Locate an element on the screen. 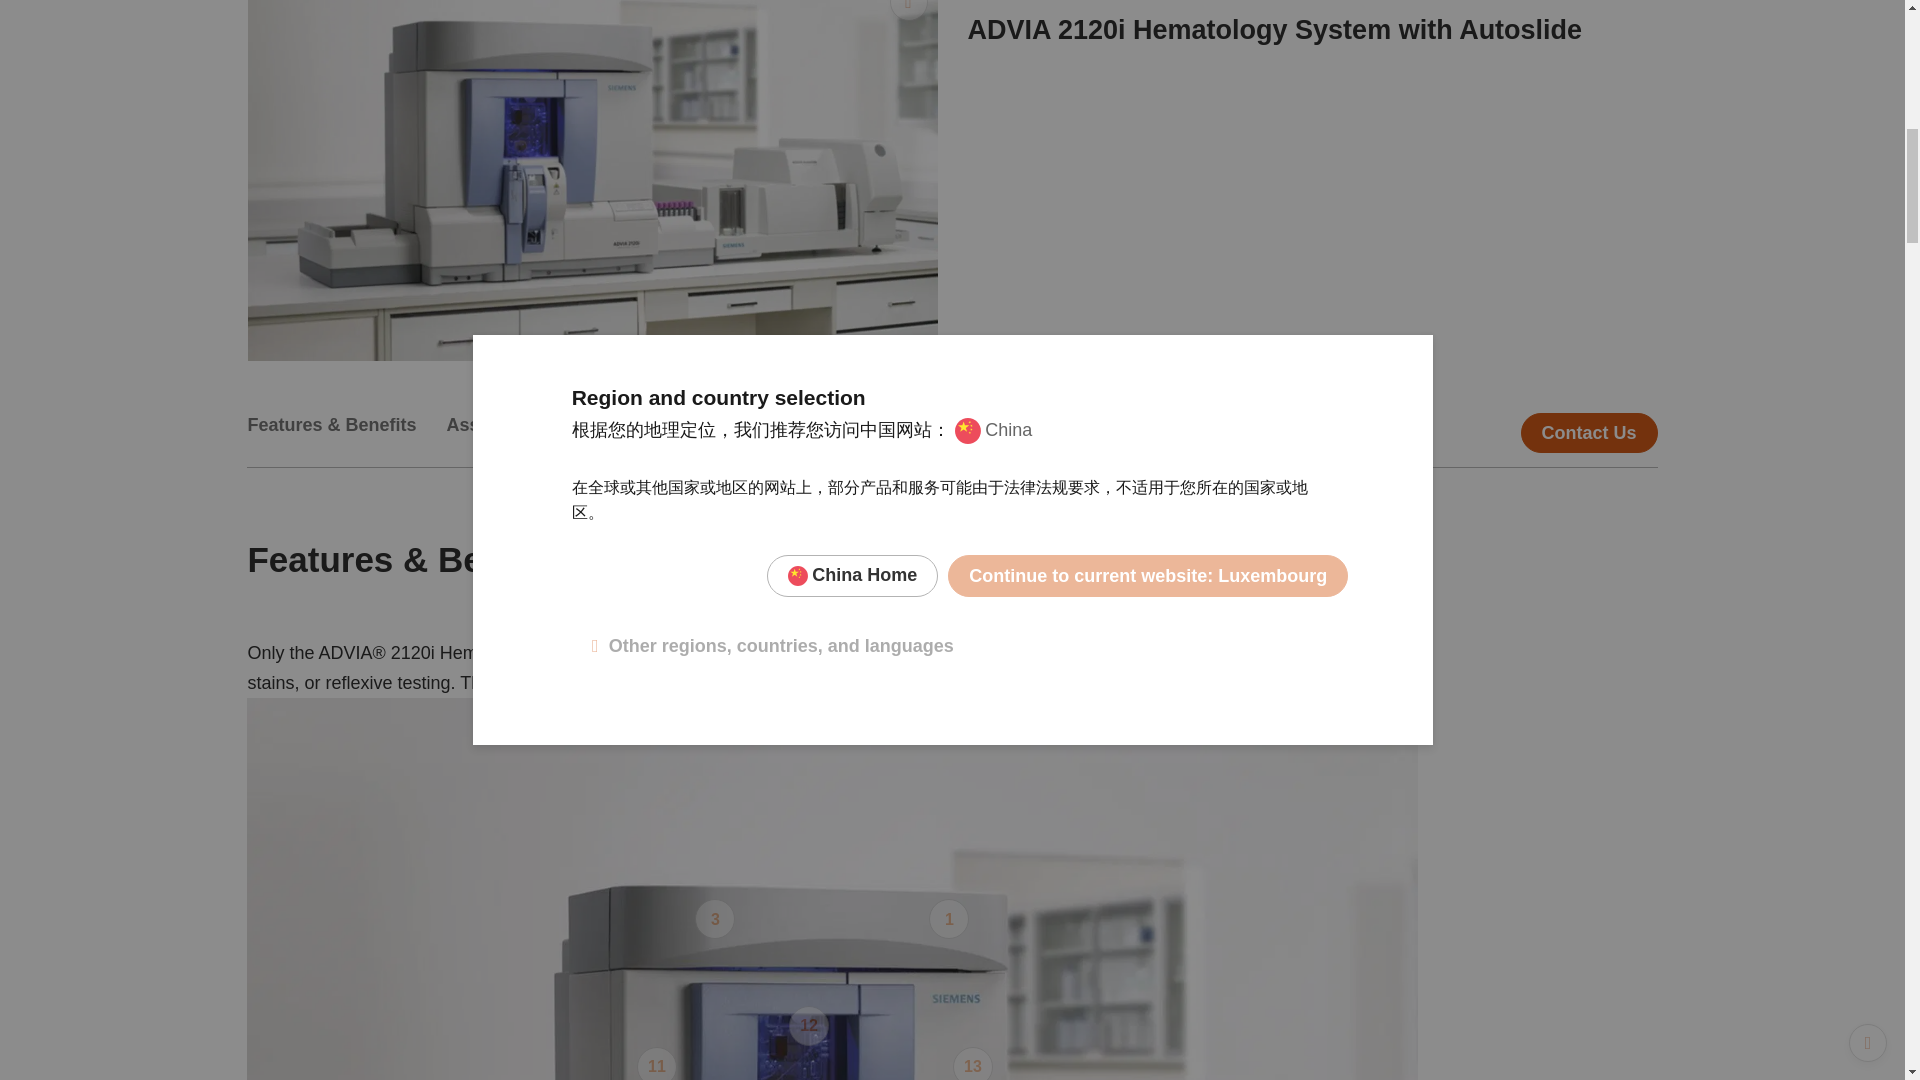 The width and height of the screenshot is (1920, 1080). Assays is located at coordinates (493, 432).